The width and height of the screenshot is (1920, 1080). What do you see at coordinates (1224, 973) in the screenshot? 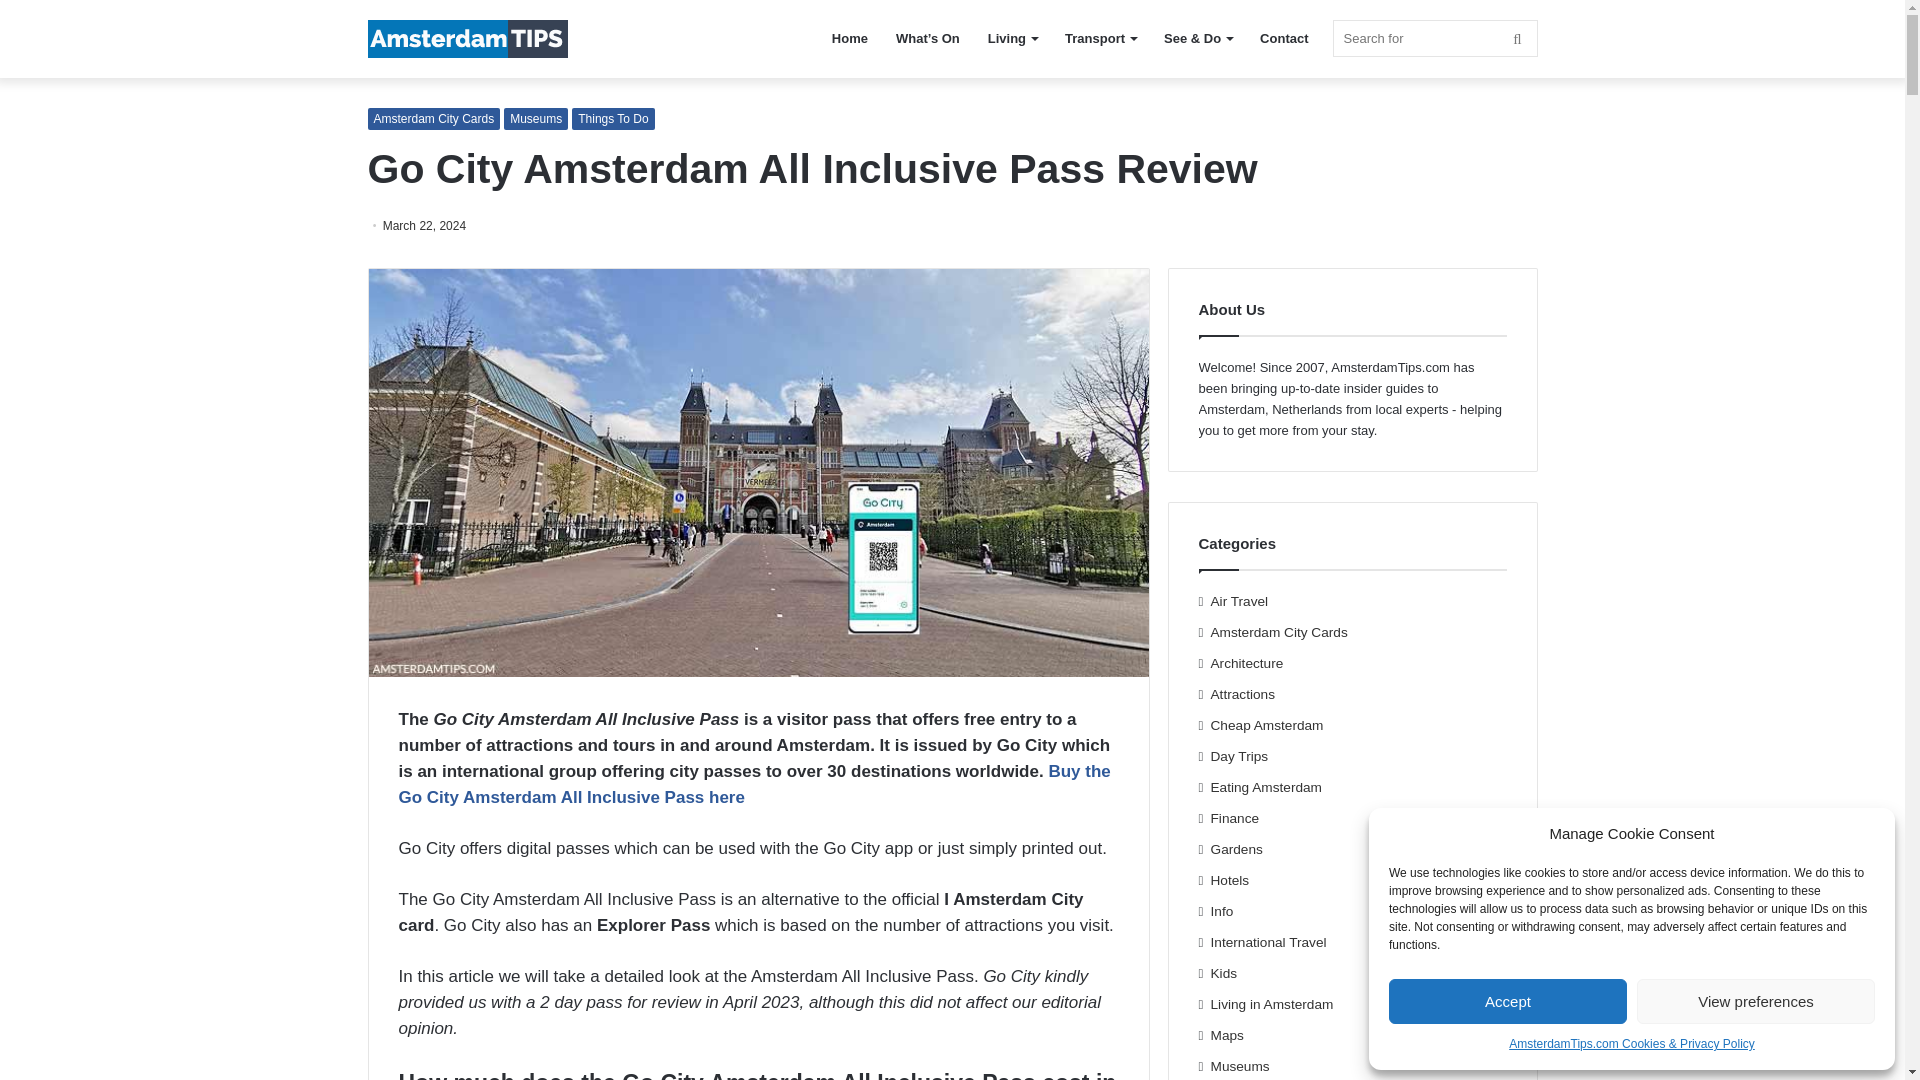
I see `Things to do with children in Amsterdam, Netherlands.` at bounding box center [1224, 973].